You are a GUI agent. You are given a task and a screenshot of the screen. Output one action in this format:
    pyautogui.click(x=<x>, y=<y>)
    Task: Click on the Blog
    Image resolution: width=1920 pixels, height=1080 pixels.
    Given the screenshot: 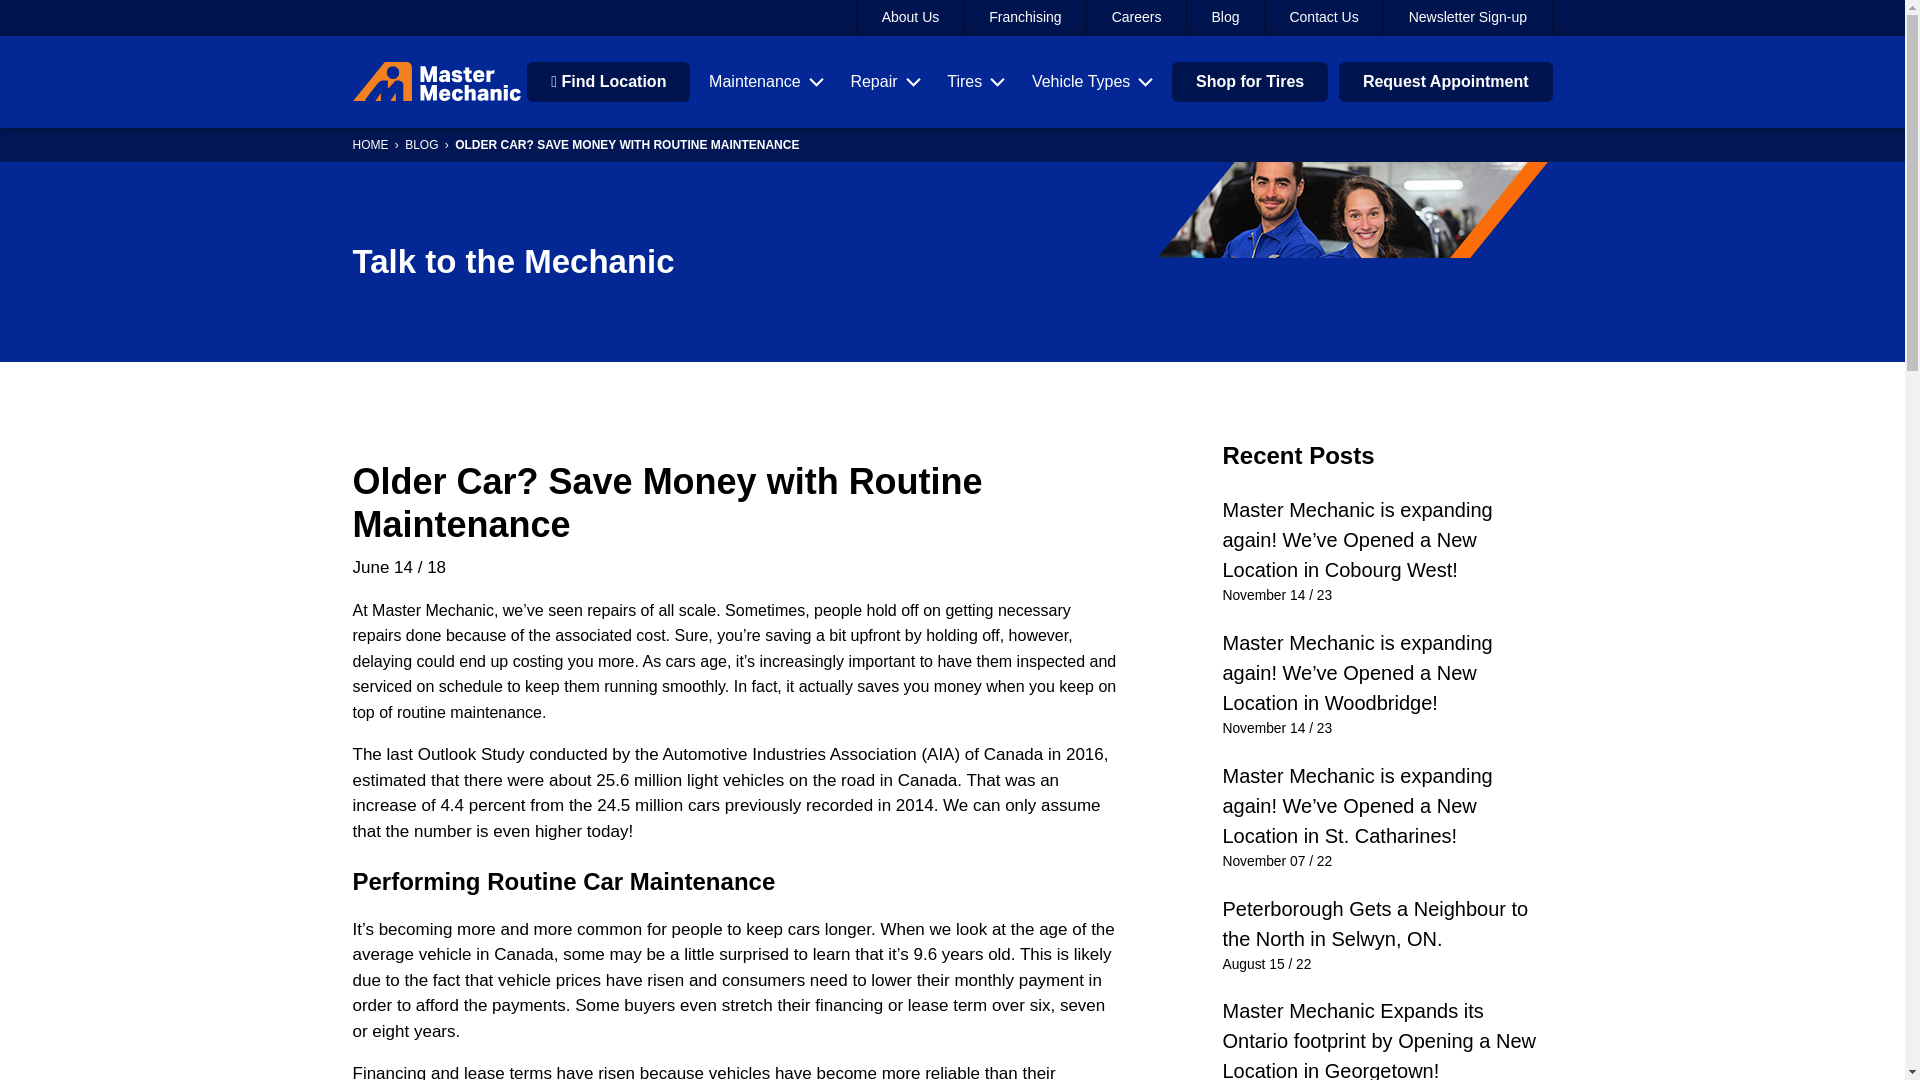 What is the action you would take?
    pyautogui.click(x=1226, y=18)
    